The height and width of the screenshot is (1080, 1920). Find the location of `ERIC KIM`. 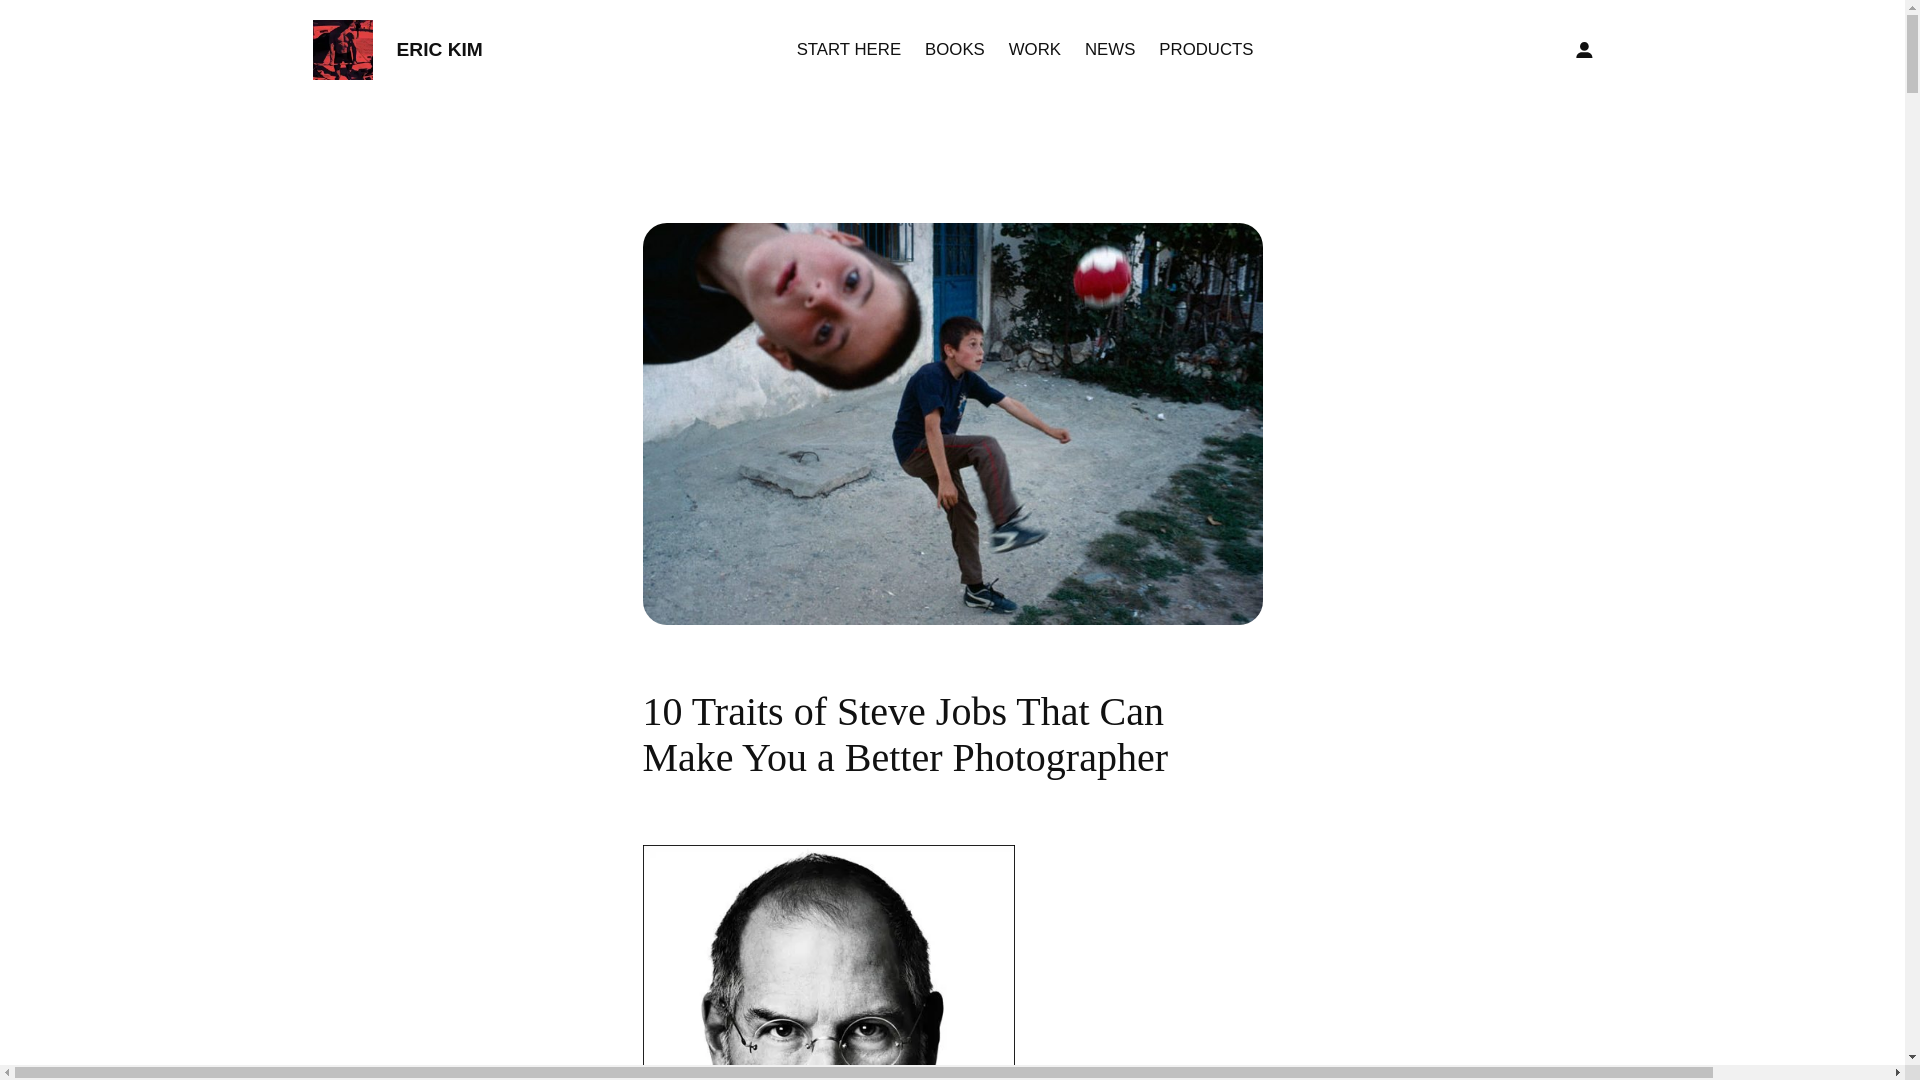

ERIC KIM is located at coordinates (438, 49).